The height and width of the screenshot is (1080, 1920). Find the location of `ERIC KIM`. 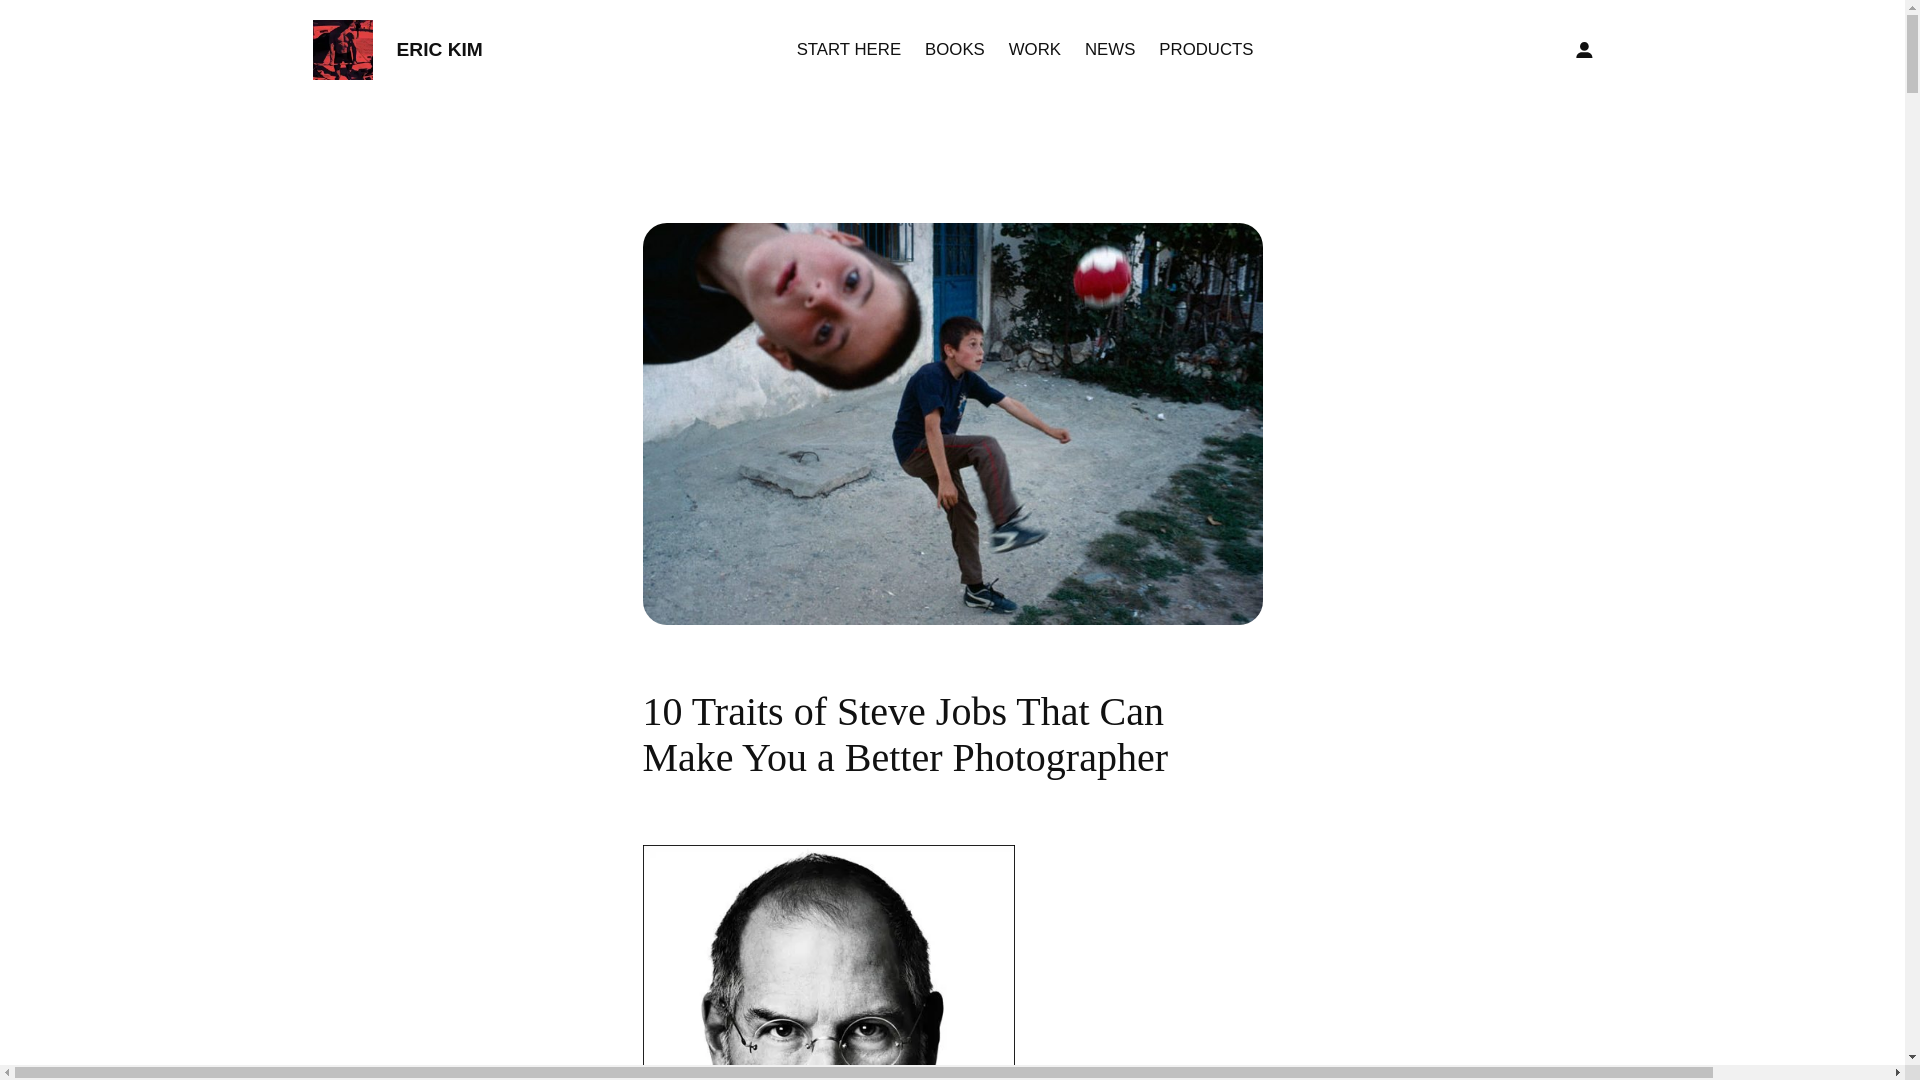

ERIC KIM is located at coordinates (438, 49).